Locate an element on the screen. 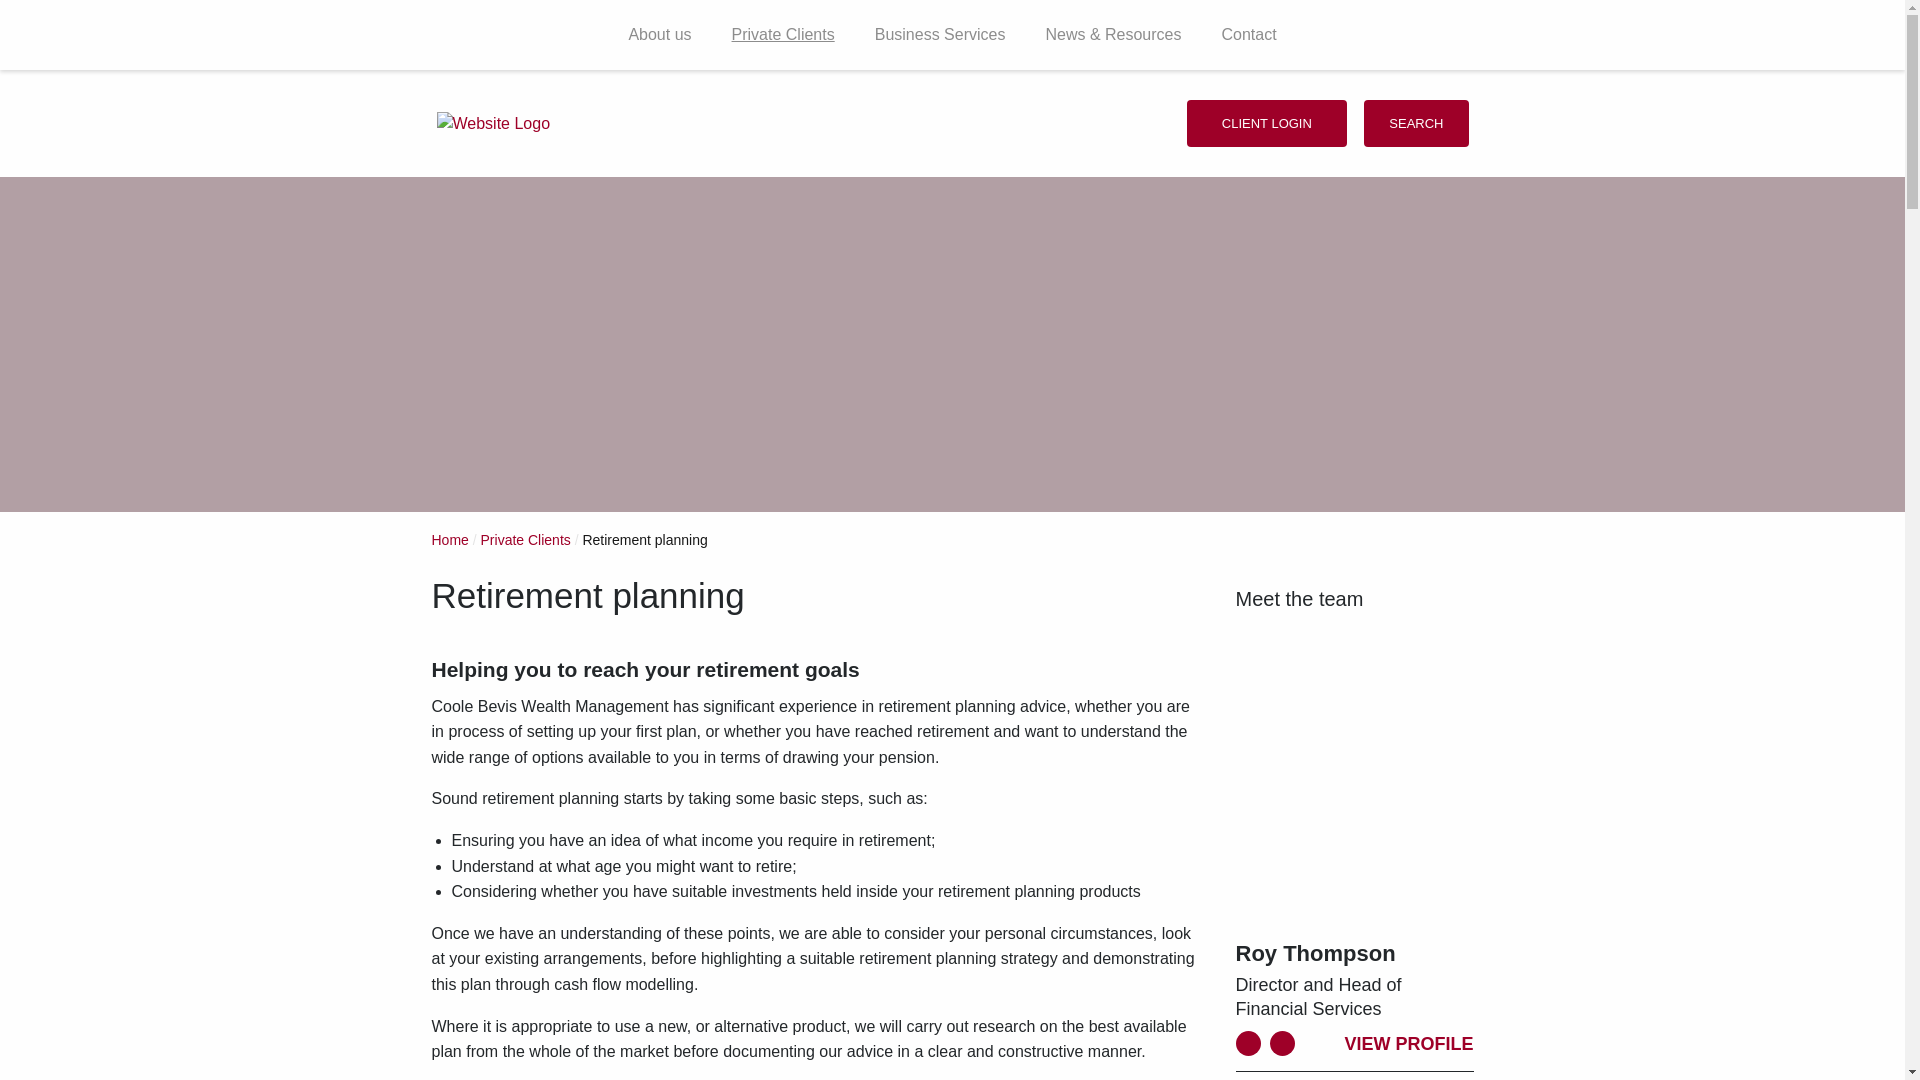 Image resolution: width=1920 pixels, height=1080 pixels. Private Clients is located at coordinates (783, 34).